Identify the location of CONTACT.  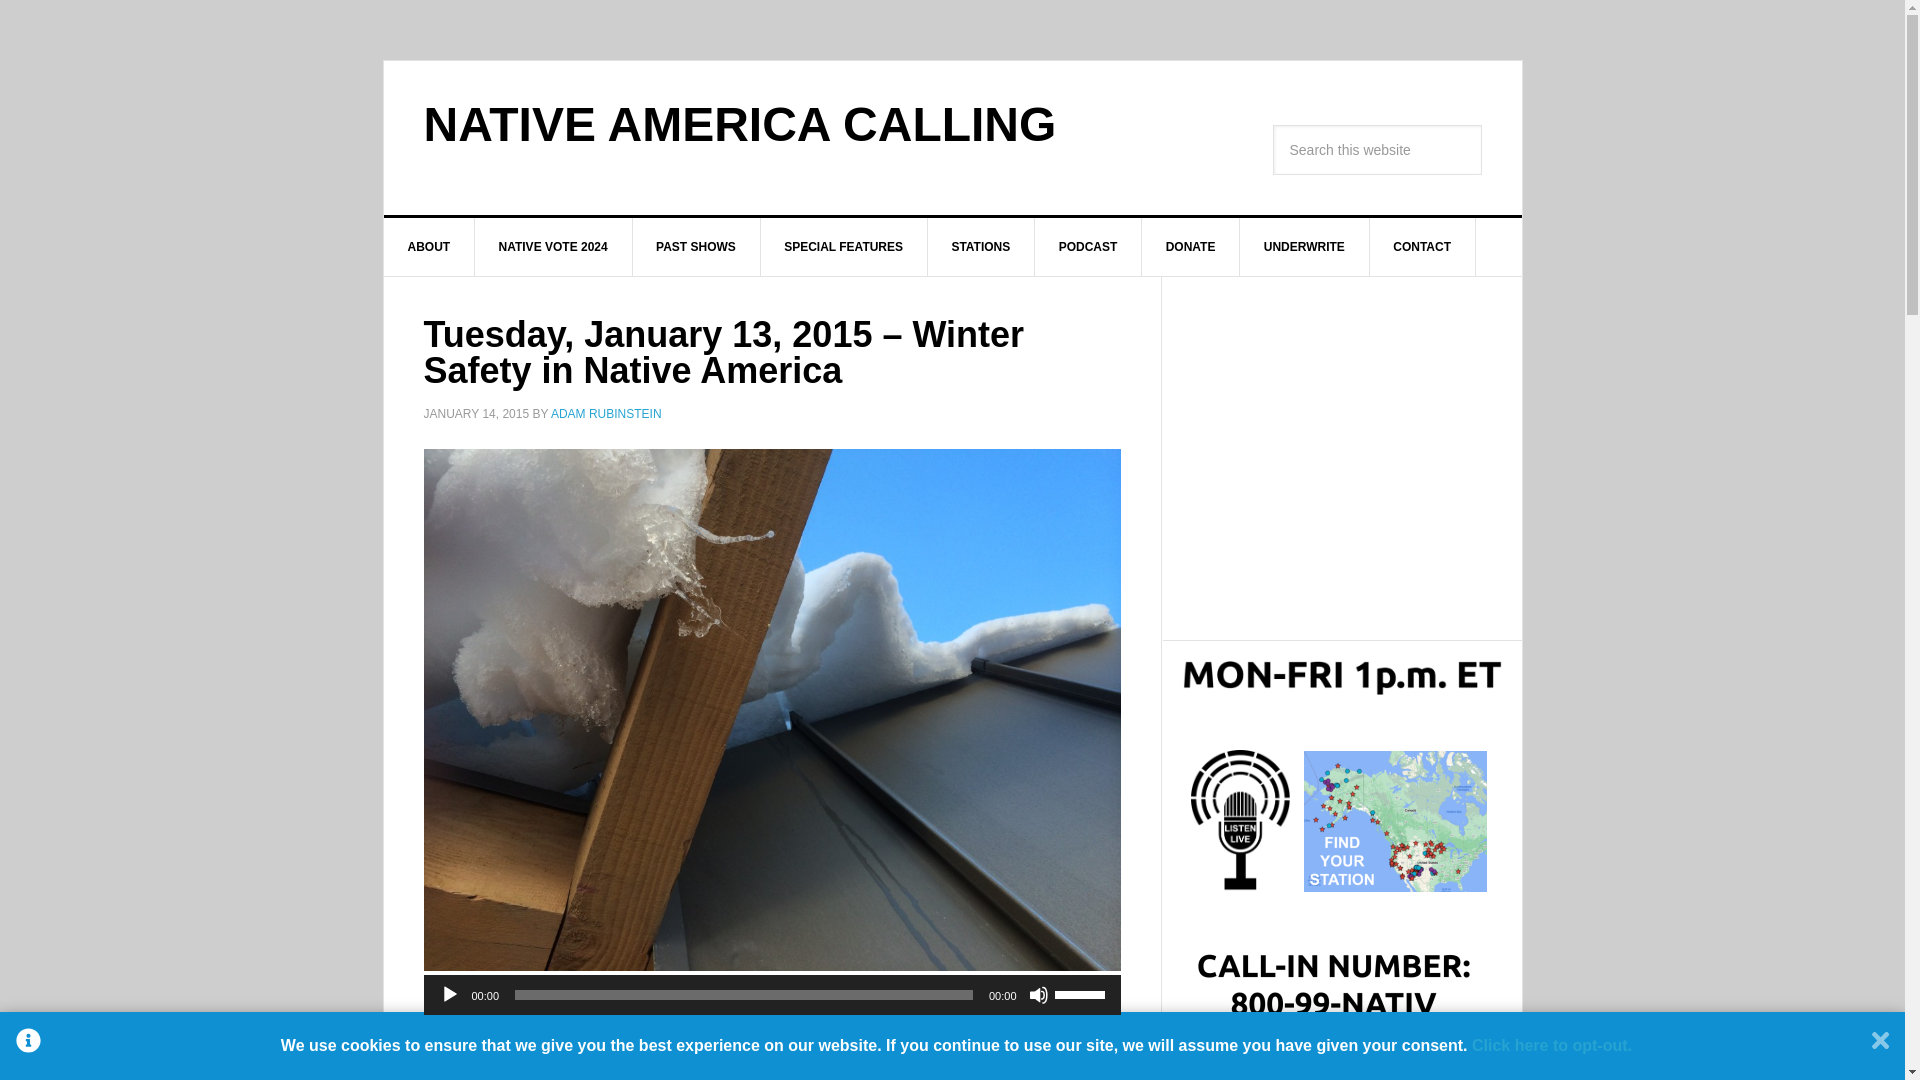
(1422, 247).